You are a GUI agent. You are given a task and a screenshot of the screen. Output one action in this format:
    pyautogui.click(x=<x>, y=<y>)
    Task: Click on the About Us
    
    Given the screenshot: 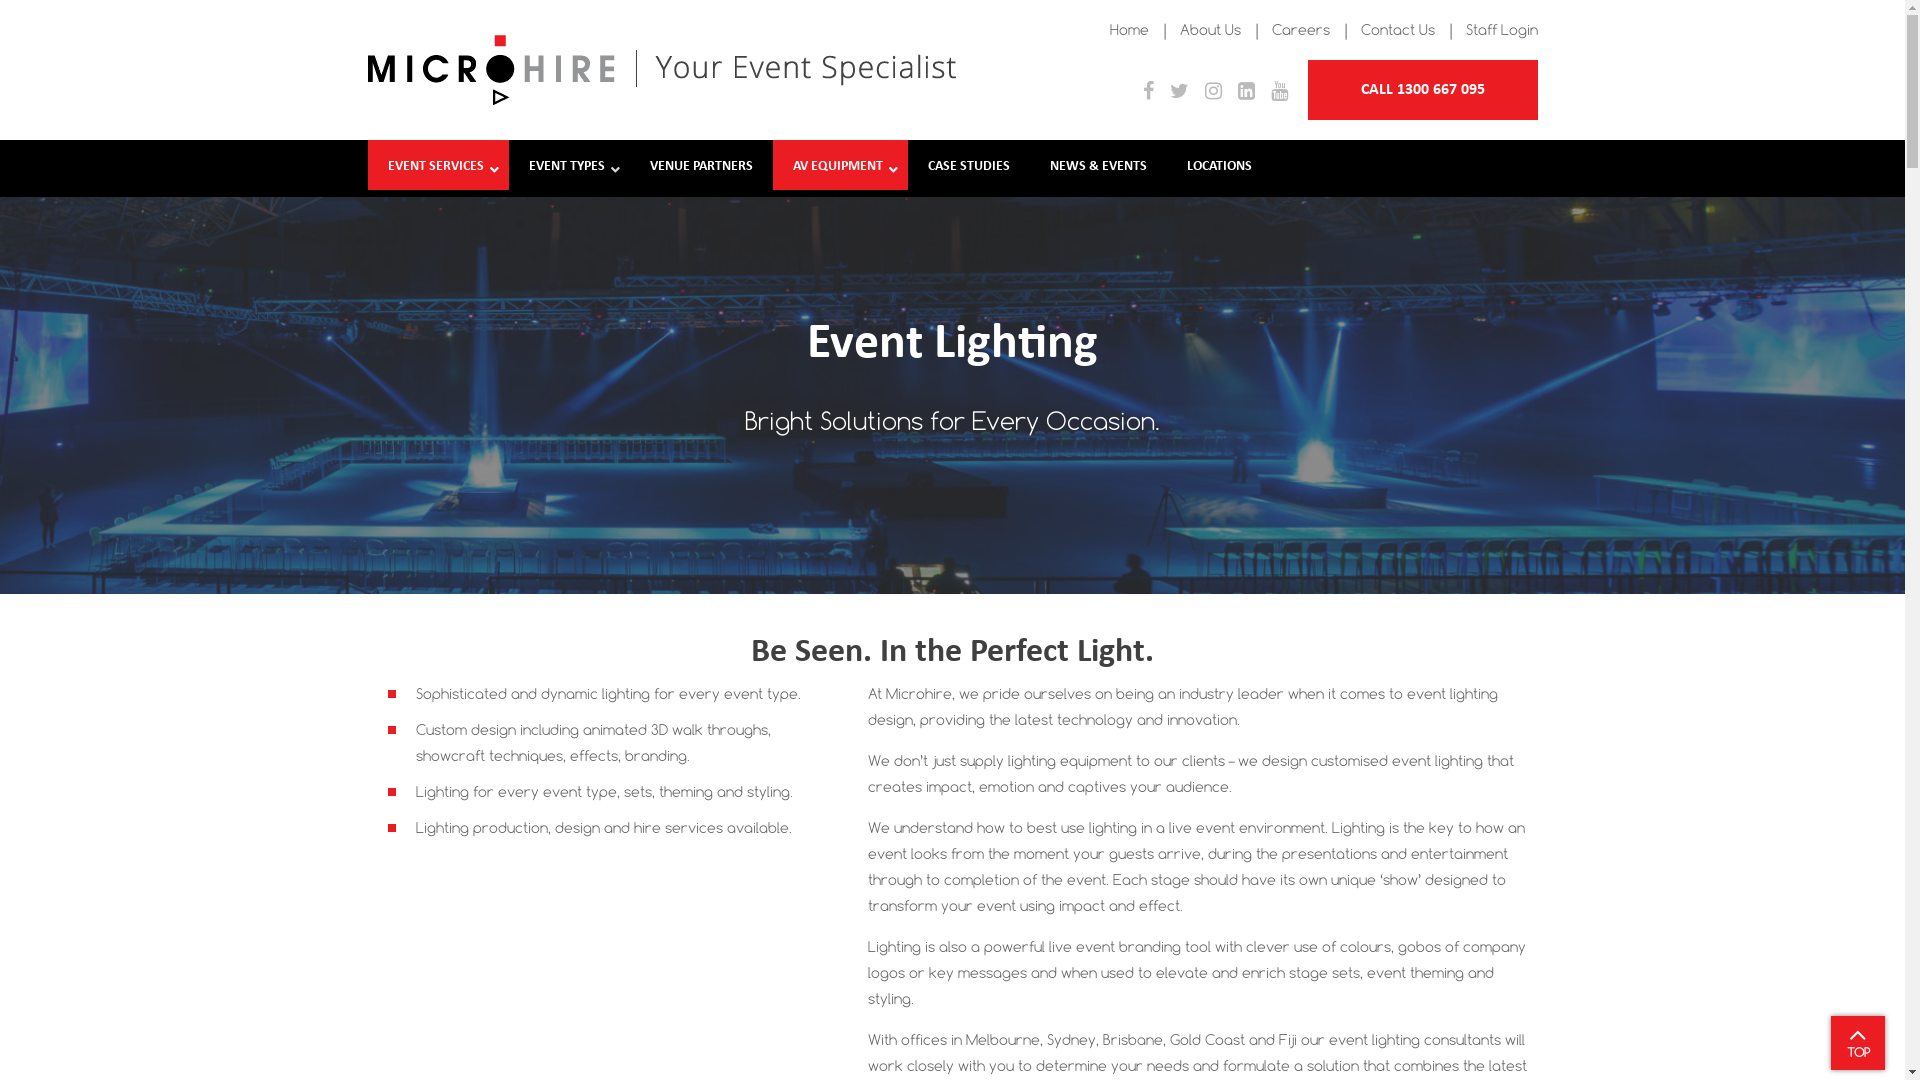 What is the action you would take?
    pyautogui.click(x=1210, y=29)
    